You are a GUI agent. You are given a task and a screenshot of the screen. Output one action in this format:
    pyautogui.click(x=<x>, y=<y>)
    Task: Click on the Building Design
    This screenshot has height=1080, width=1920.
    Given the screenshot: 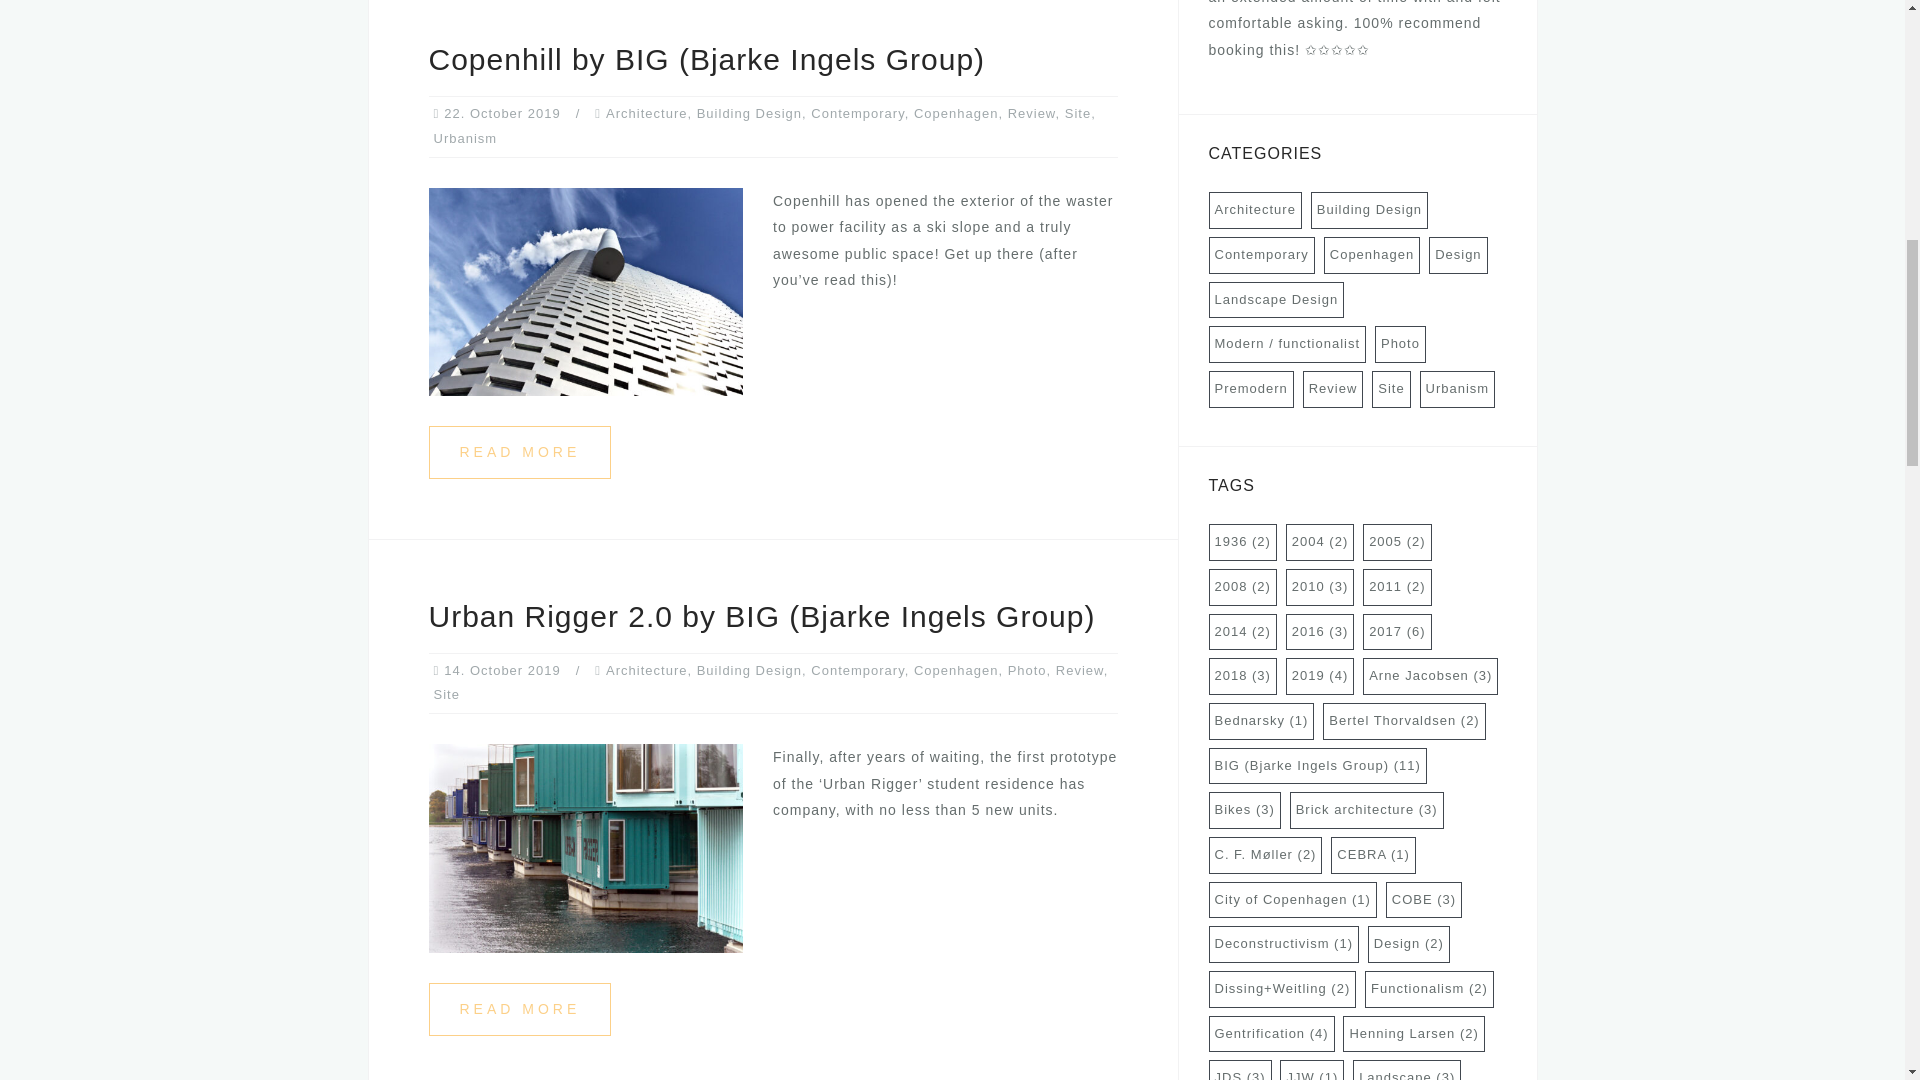 What is the action you would take?
    pyautogui.click(x=749, y=112)
    